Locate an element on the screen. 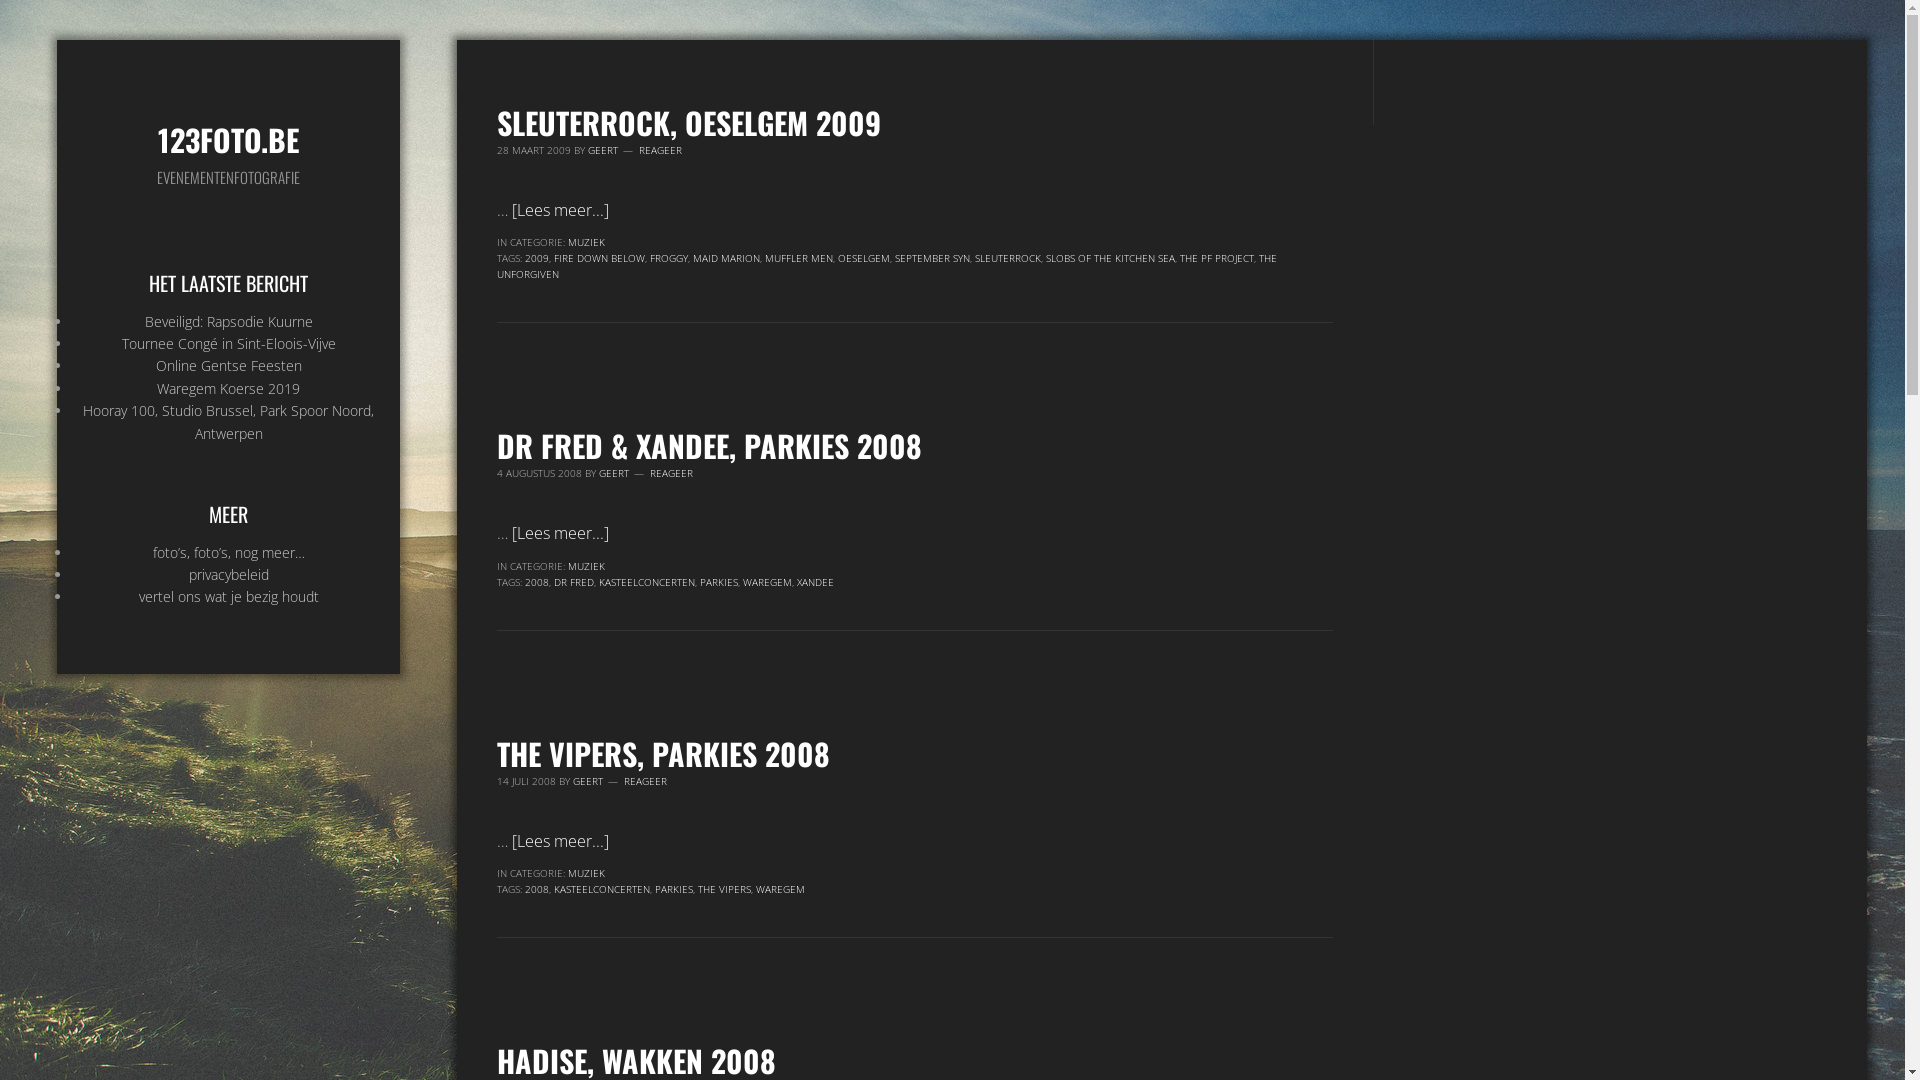 The image size is (1920, 1080). MUFFLER MEN is located at coordinates (799, 258).